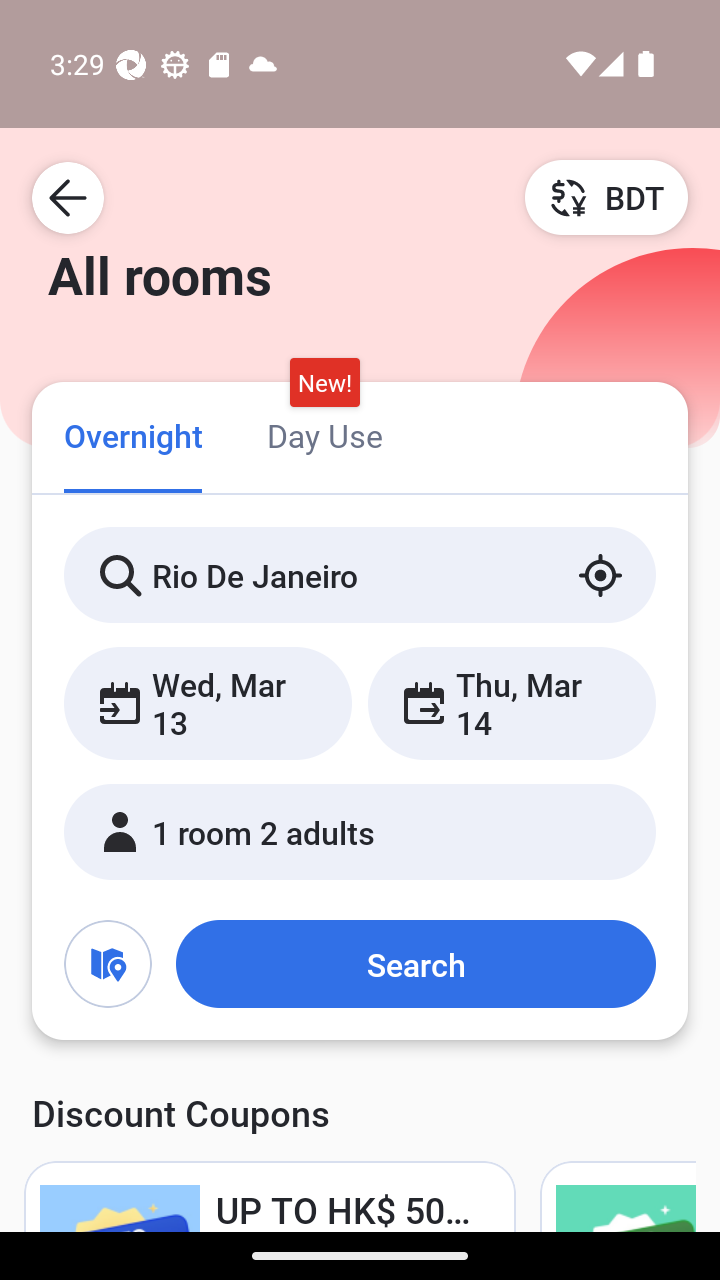 The image size is (720, 1280). What do you see at coordinates (606, 197) in the screenshot?
I see `BDT` at bounding box center [606, 197].